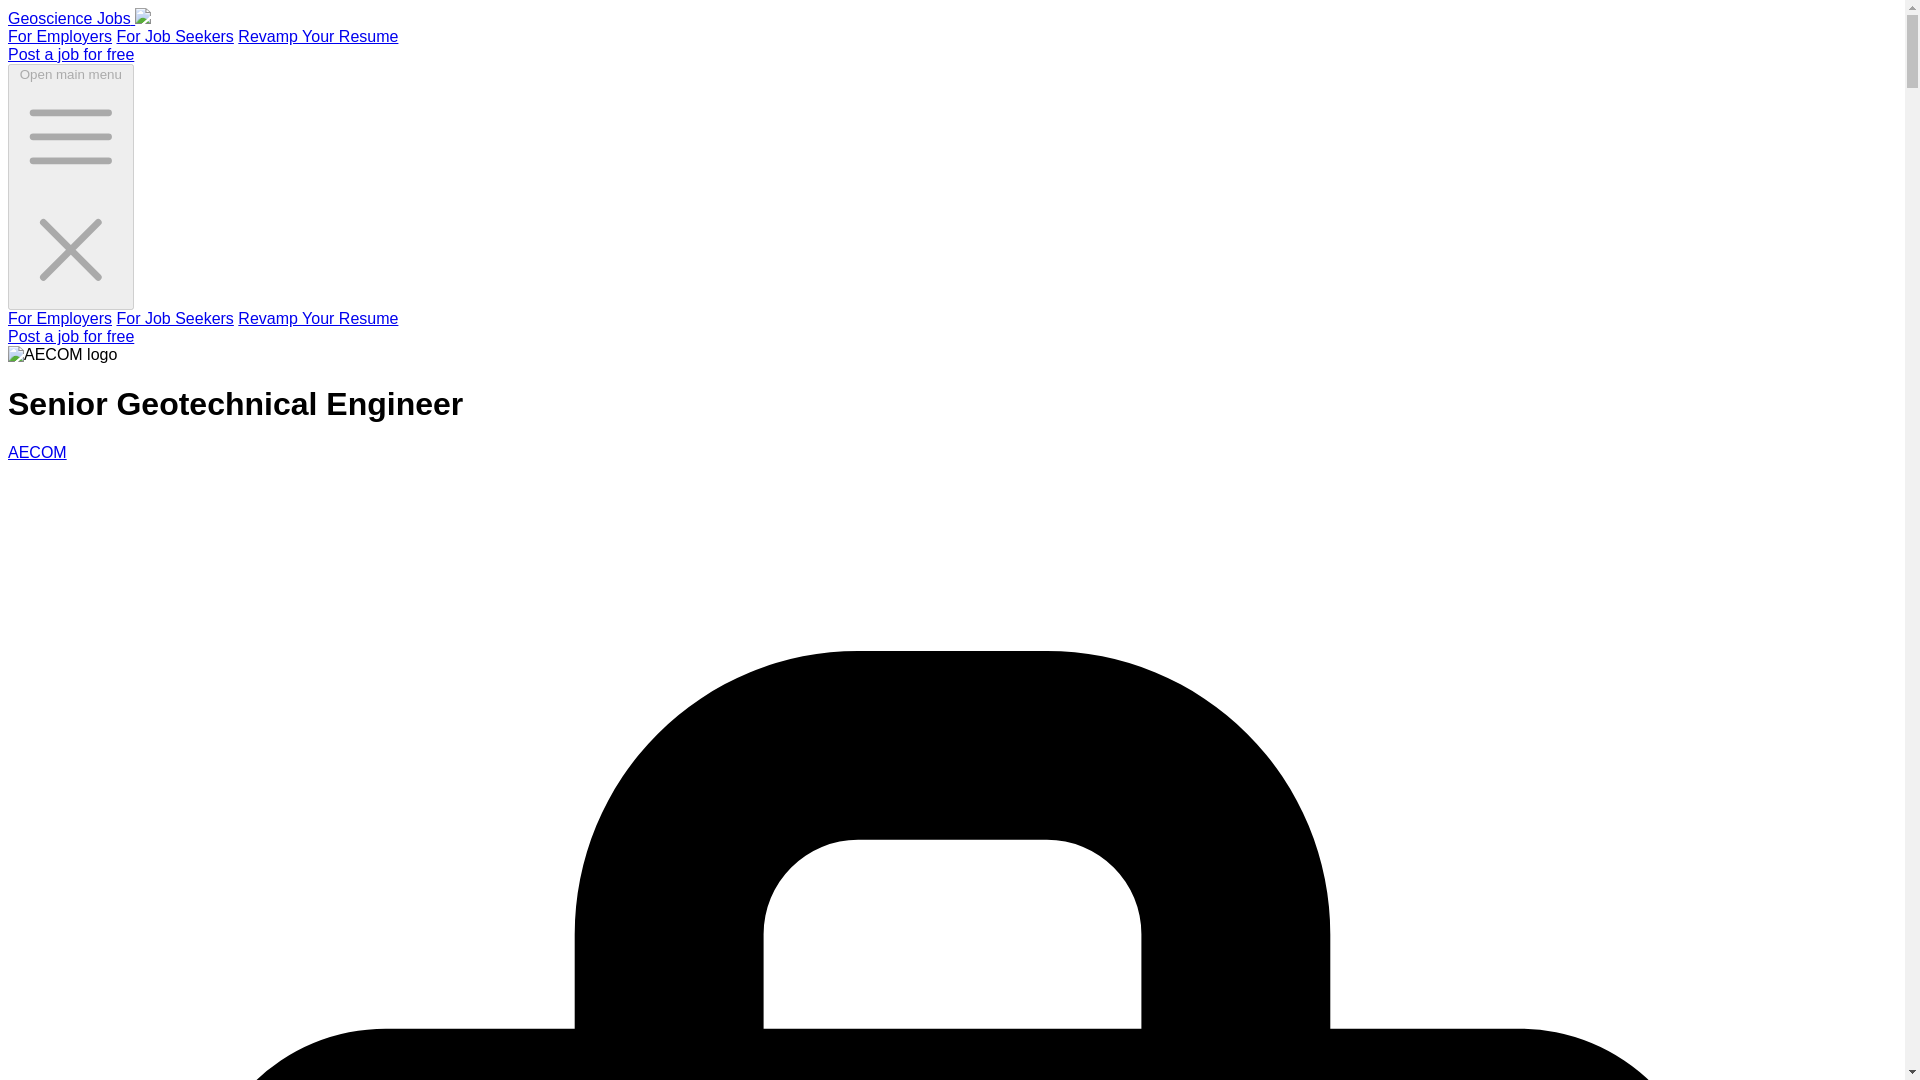 Image resolution: width=1920 pixels, height=1080 pixels. Describe the element at coordinates (70, 54) in the screenshot. I see `Post a job for free` at that location.